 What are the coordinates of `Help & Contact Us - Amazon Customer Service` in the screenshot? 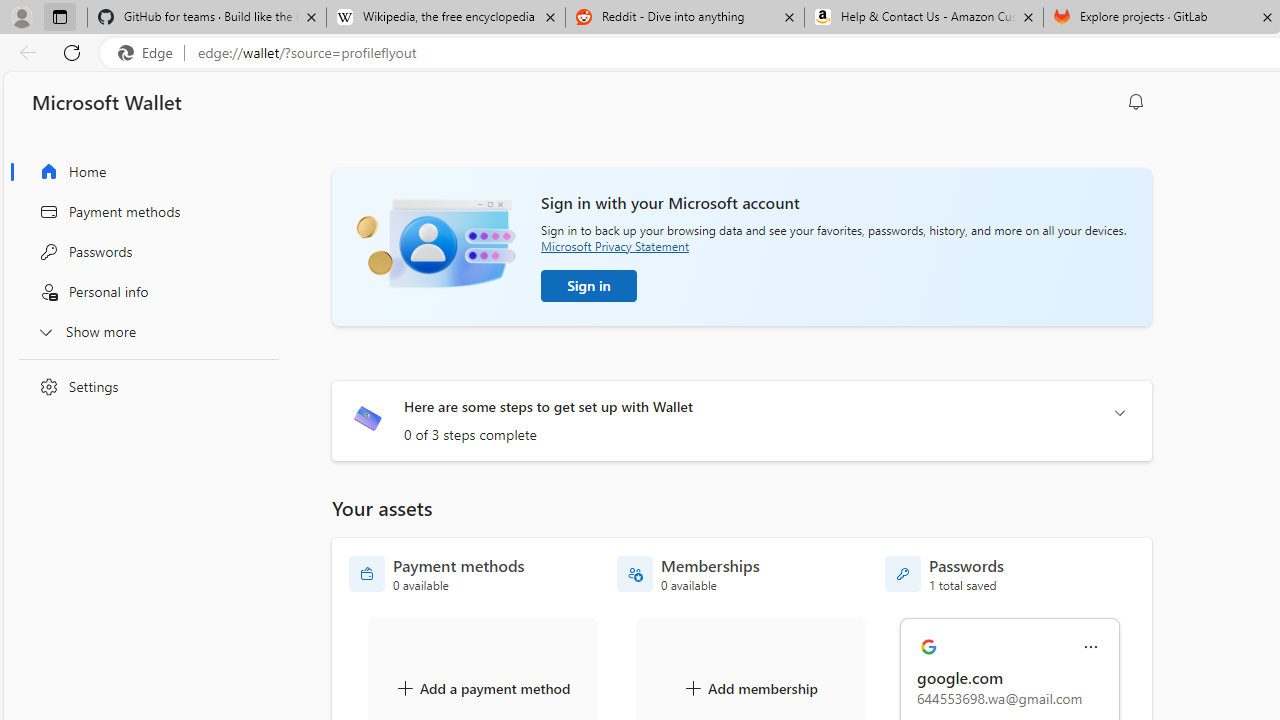 It's located at (924, 18).